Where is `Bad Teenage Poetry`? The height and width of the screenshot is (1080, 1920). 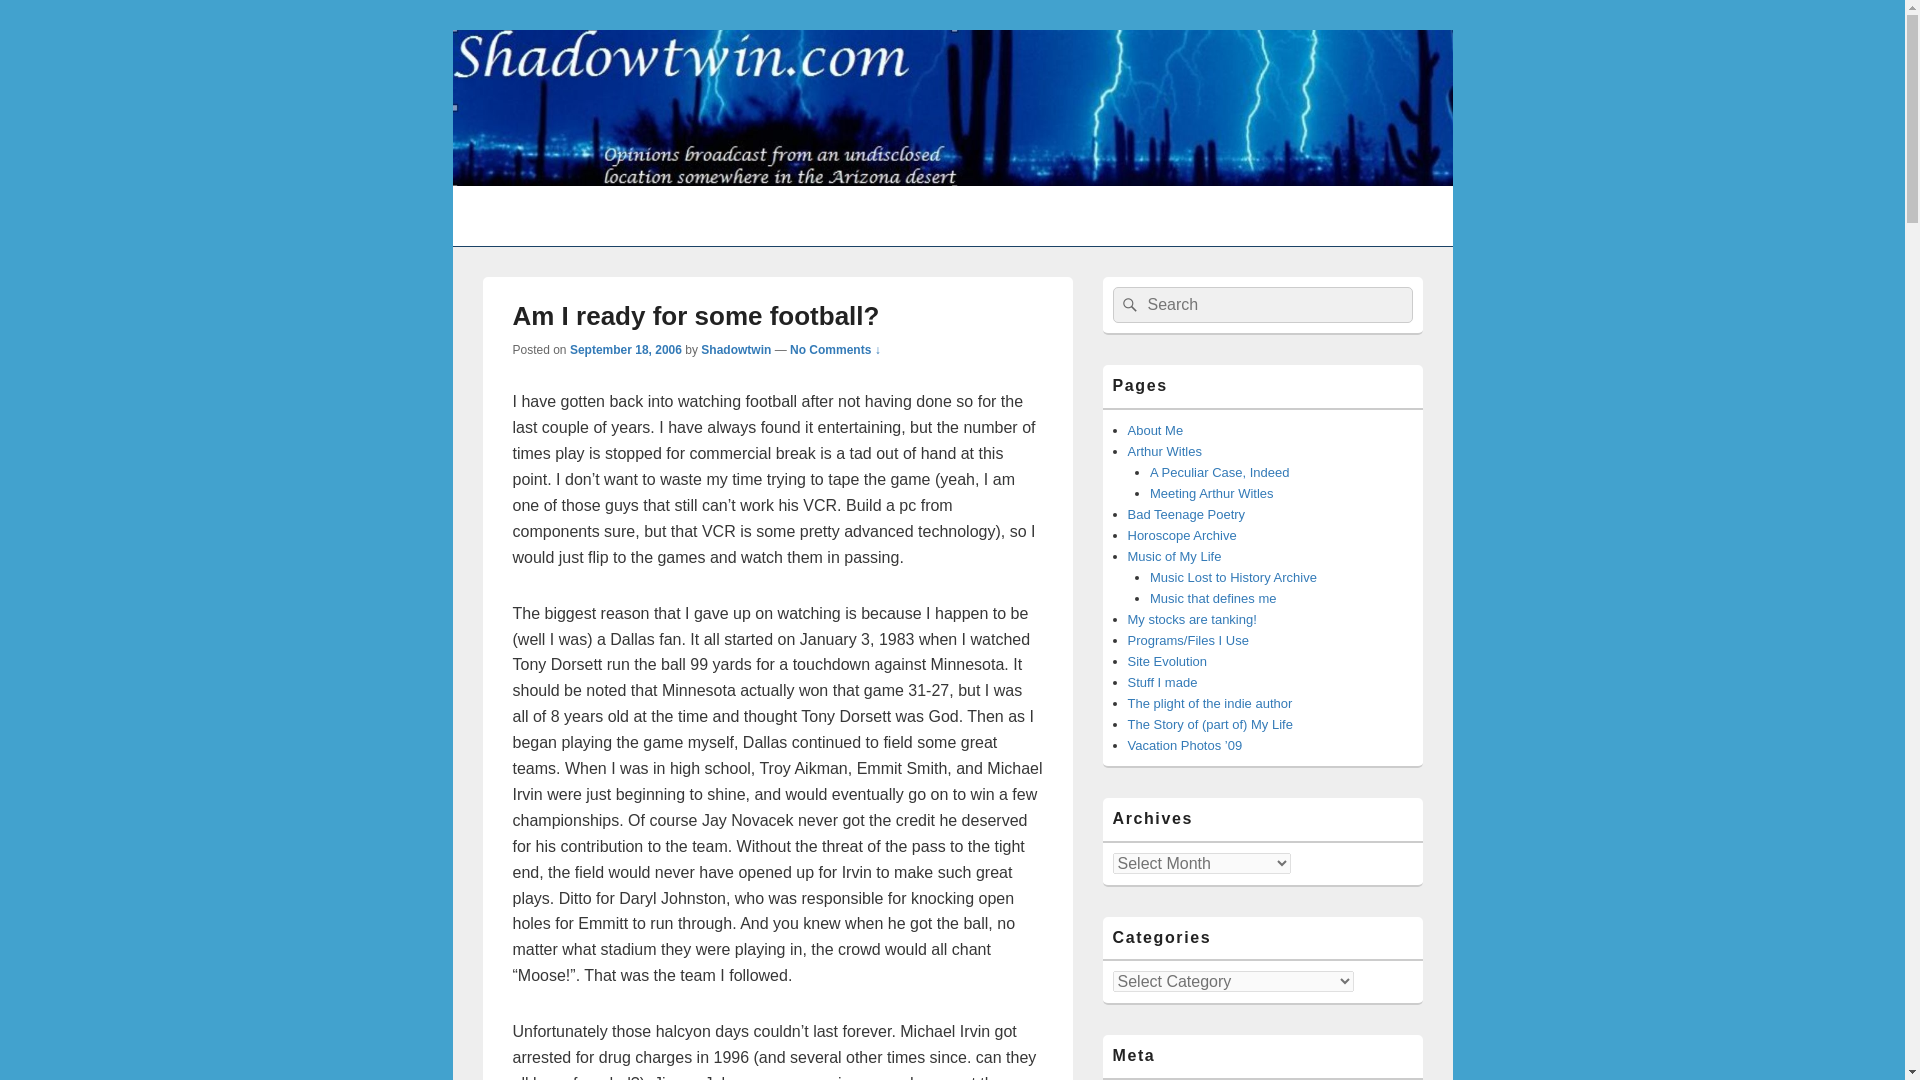 Bad Teenage Poetry is located at coordinates (1187, 514).